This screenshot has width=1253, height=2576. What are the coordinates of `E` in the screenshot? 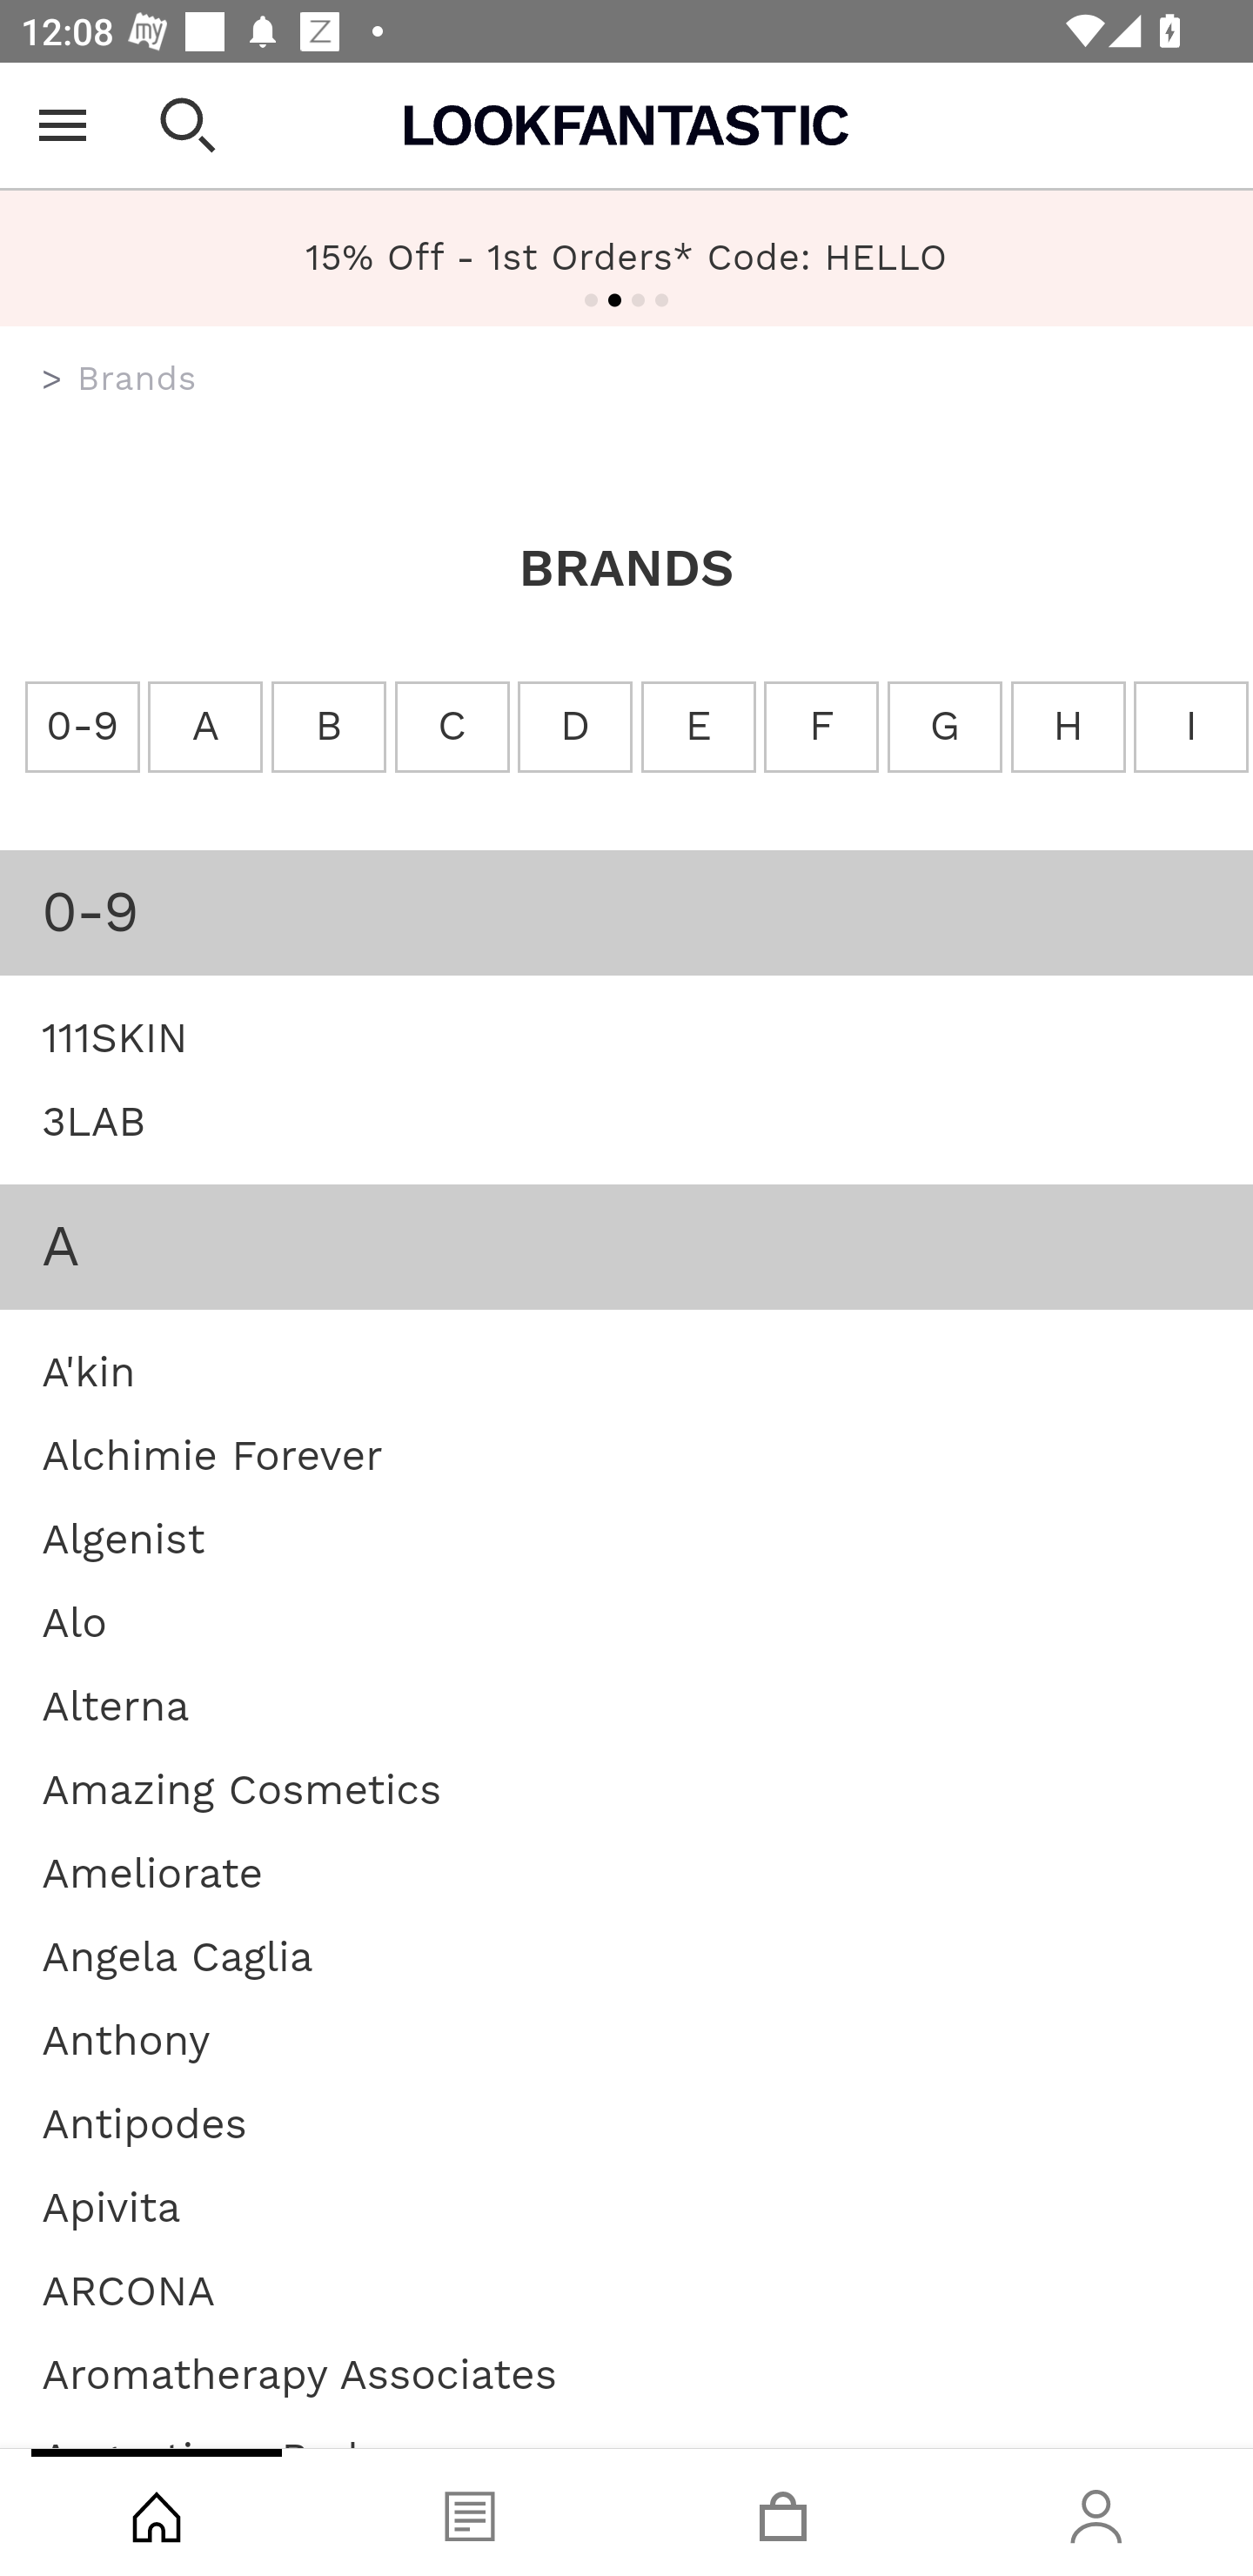 It's located at (698, 728).